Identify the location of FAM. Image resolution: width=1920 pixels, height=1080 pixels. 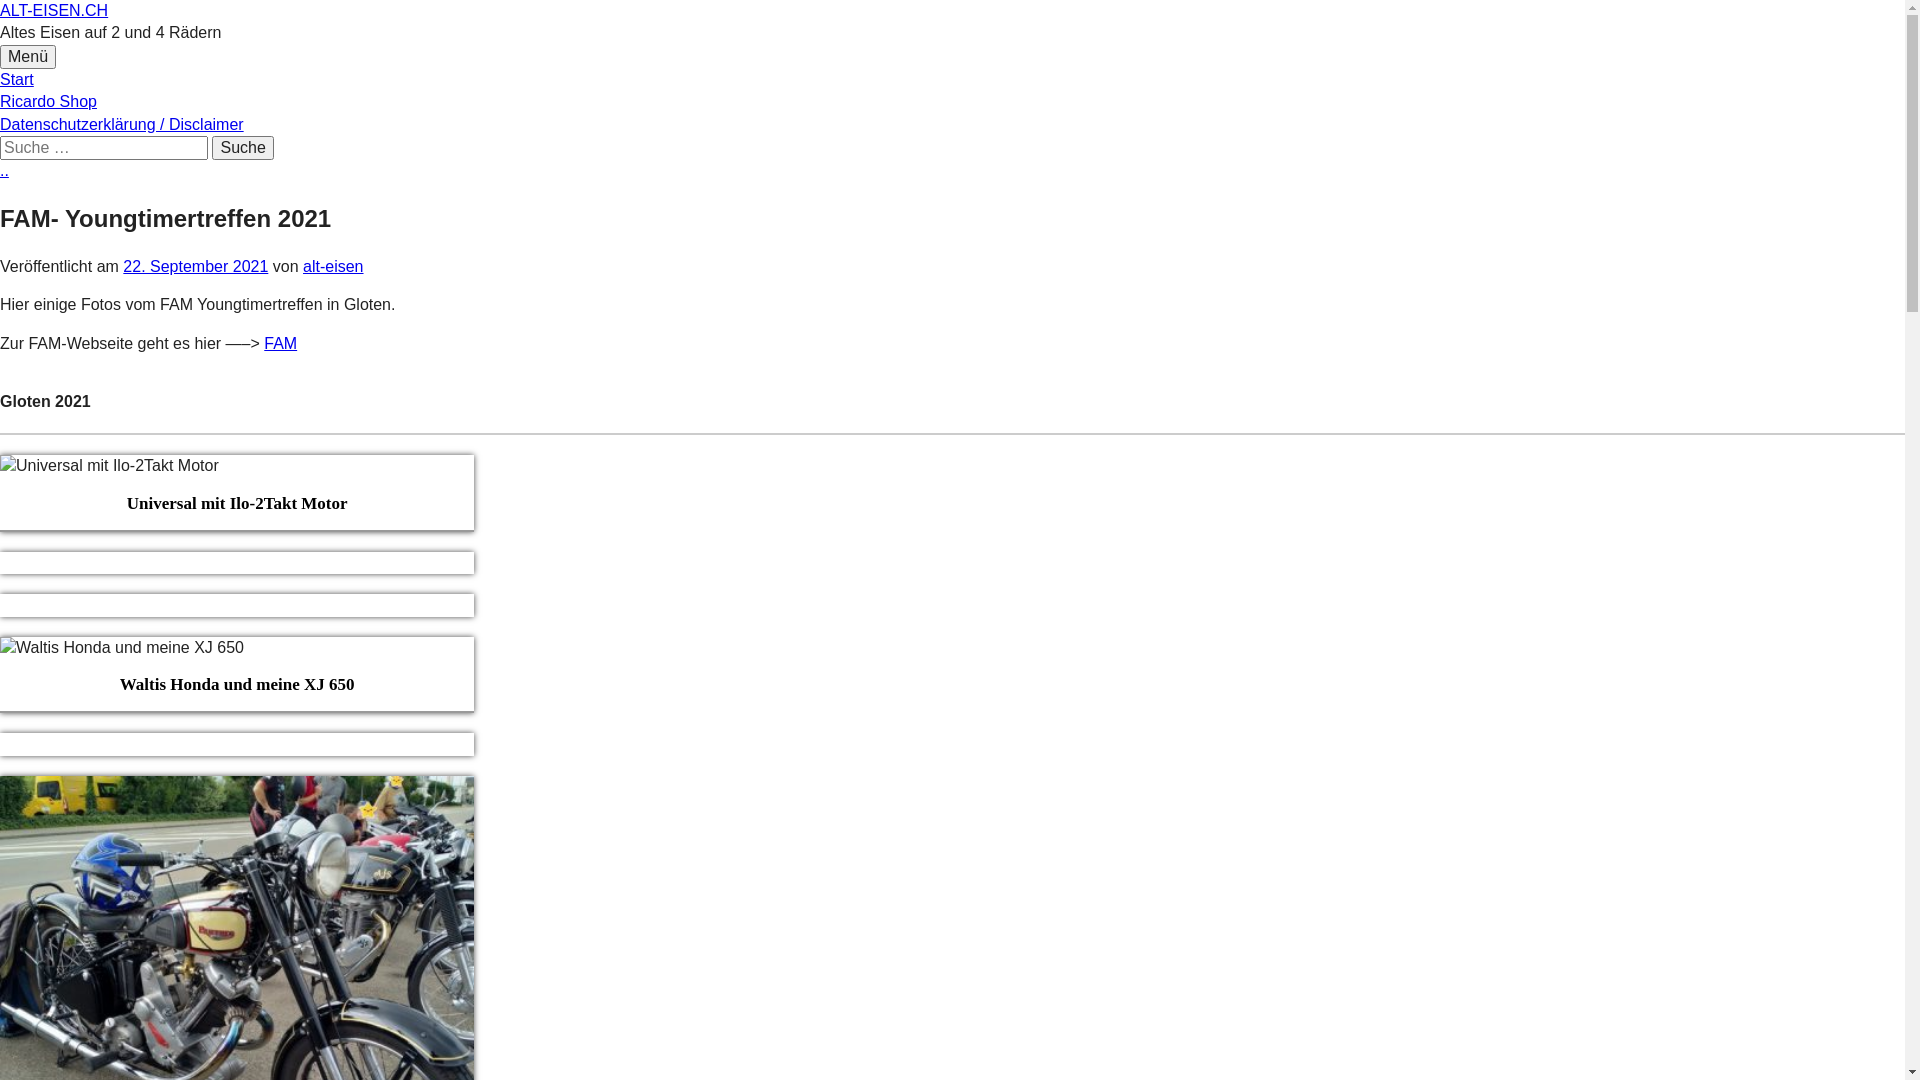
(280, 344).